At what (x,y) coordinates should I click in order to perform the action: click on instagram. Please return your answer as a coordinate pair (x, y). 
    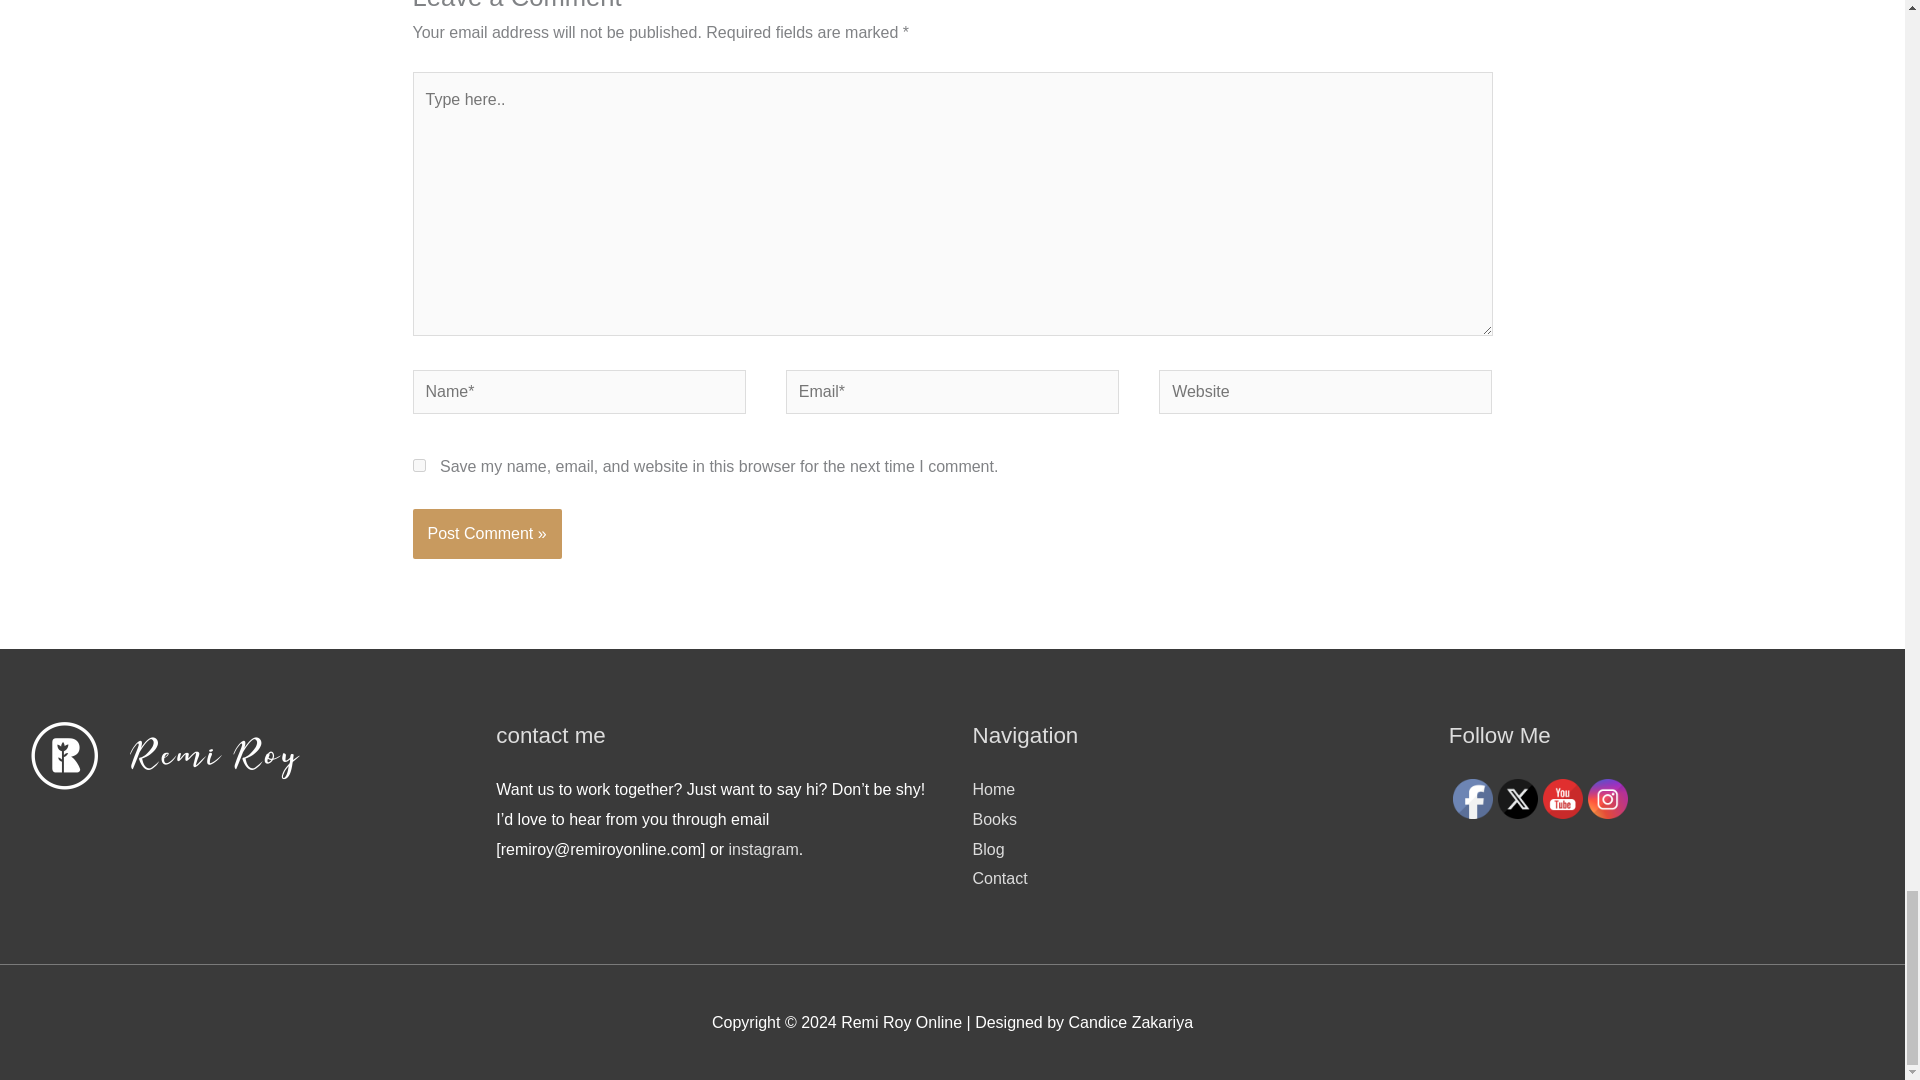
    Looking at the image, I should click on (764, 849).